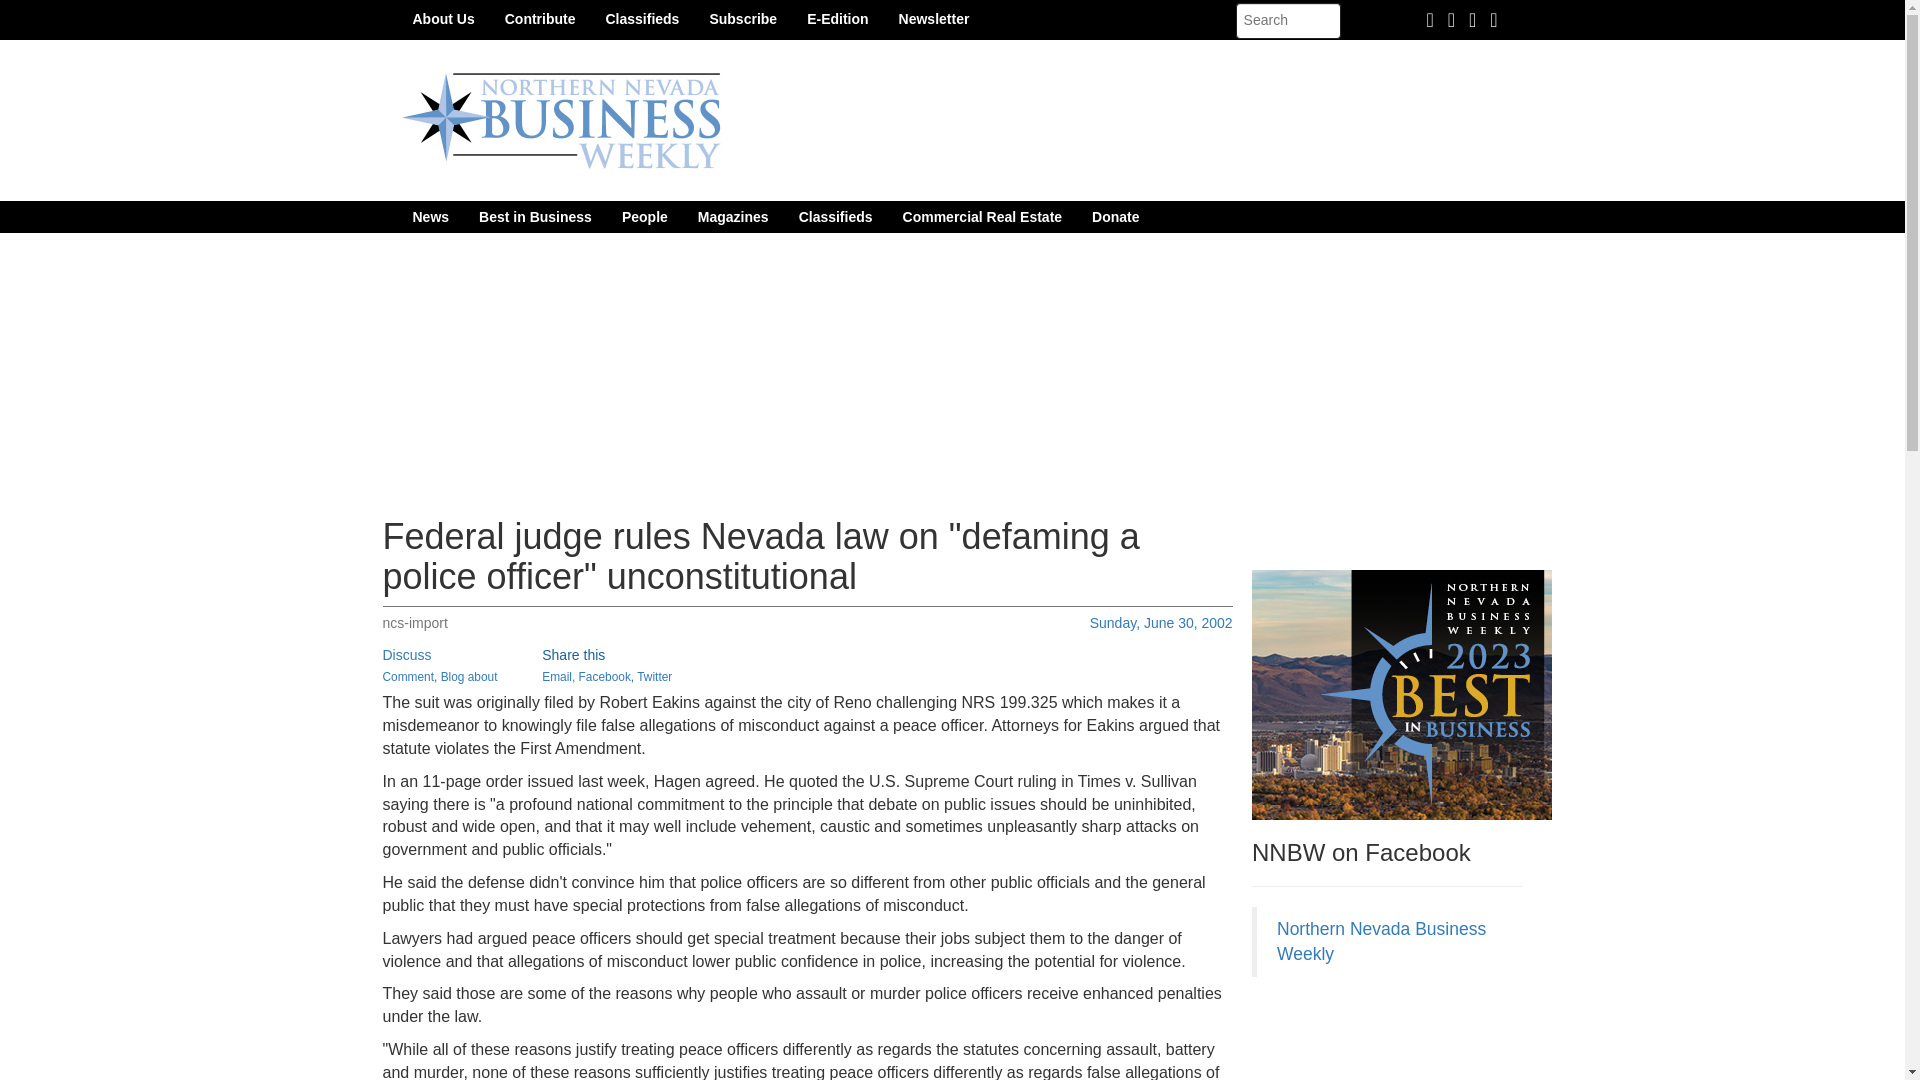  I want to click on Email,, so click(558, 676).